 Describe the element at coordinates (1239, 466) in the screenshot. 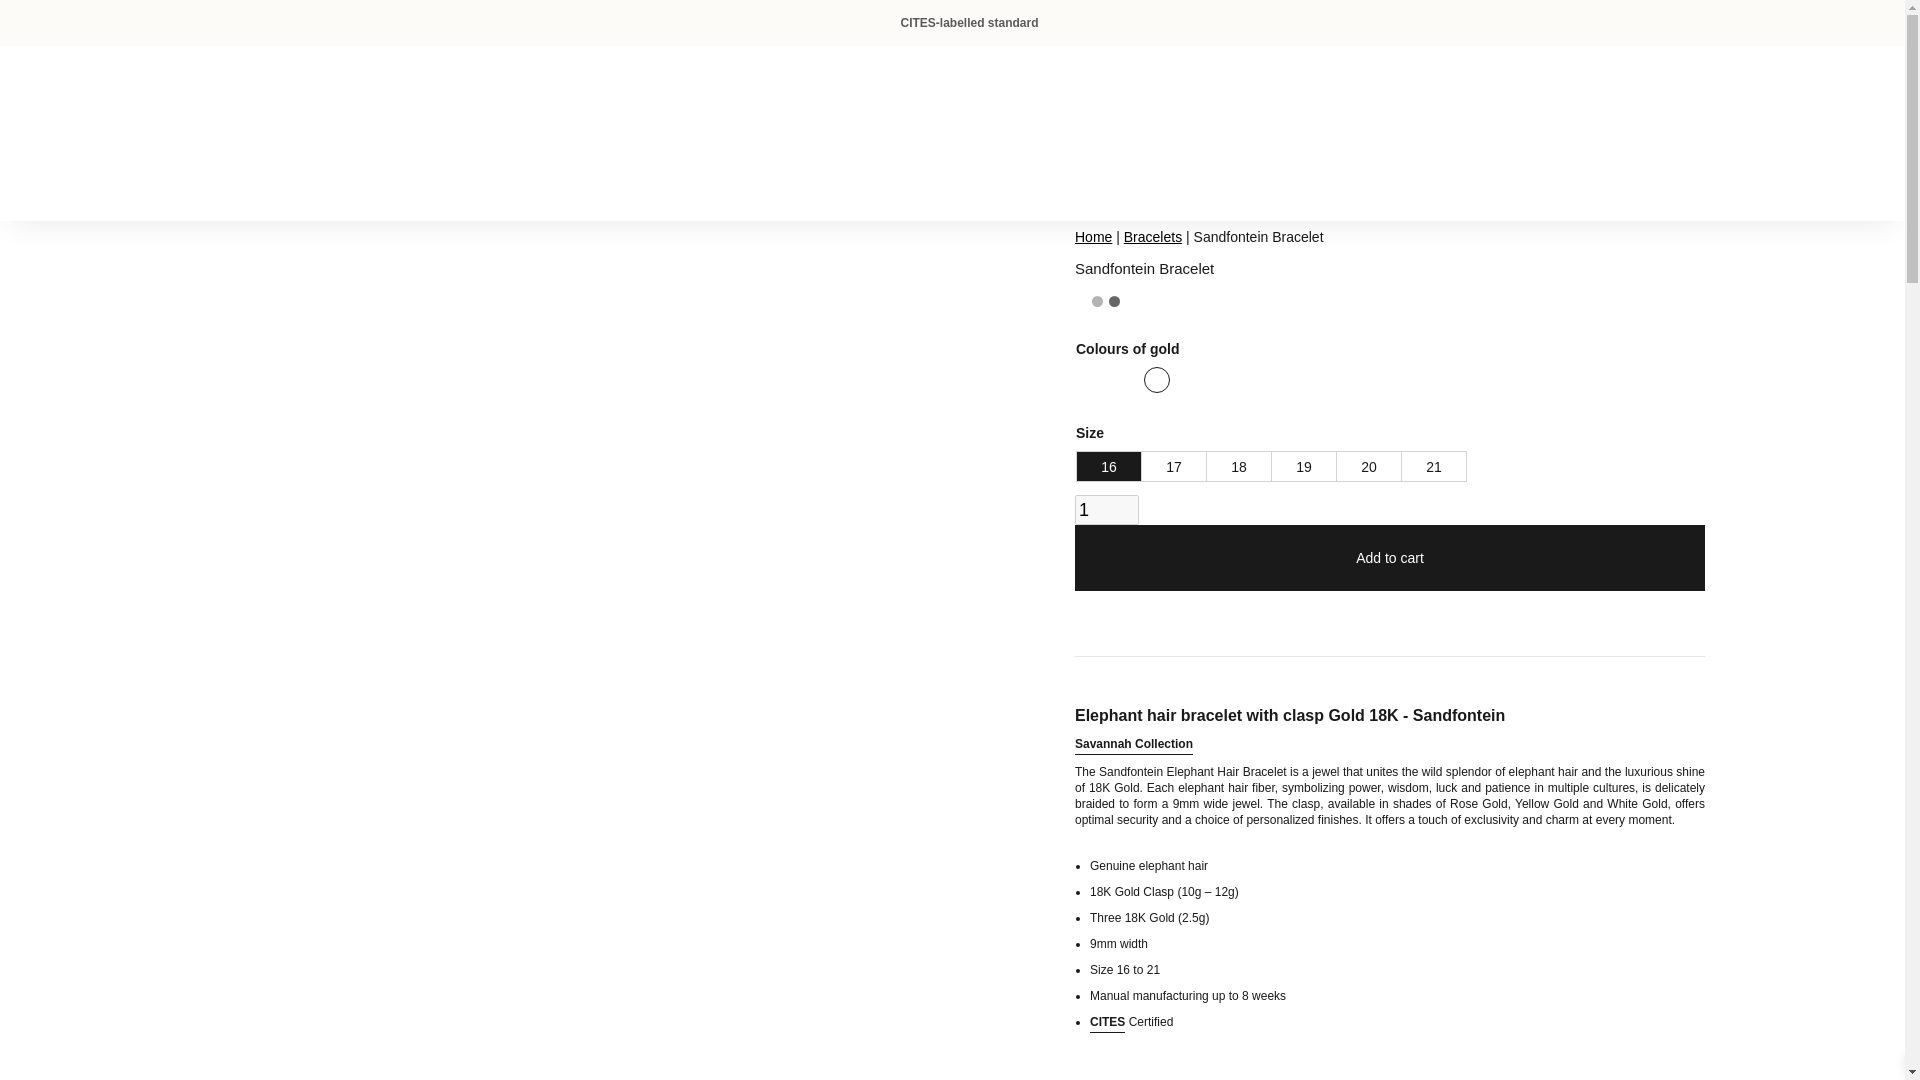

I see `18` at that location.